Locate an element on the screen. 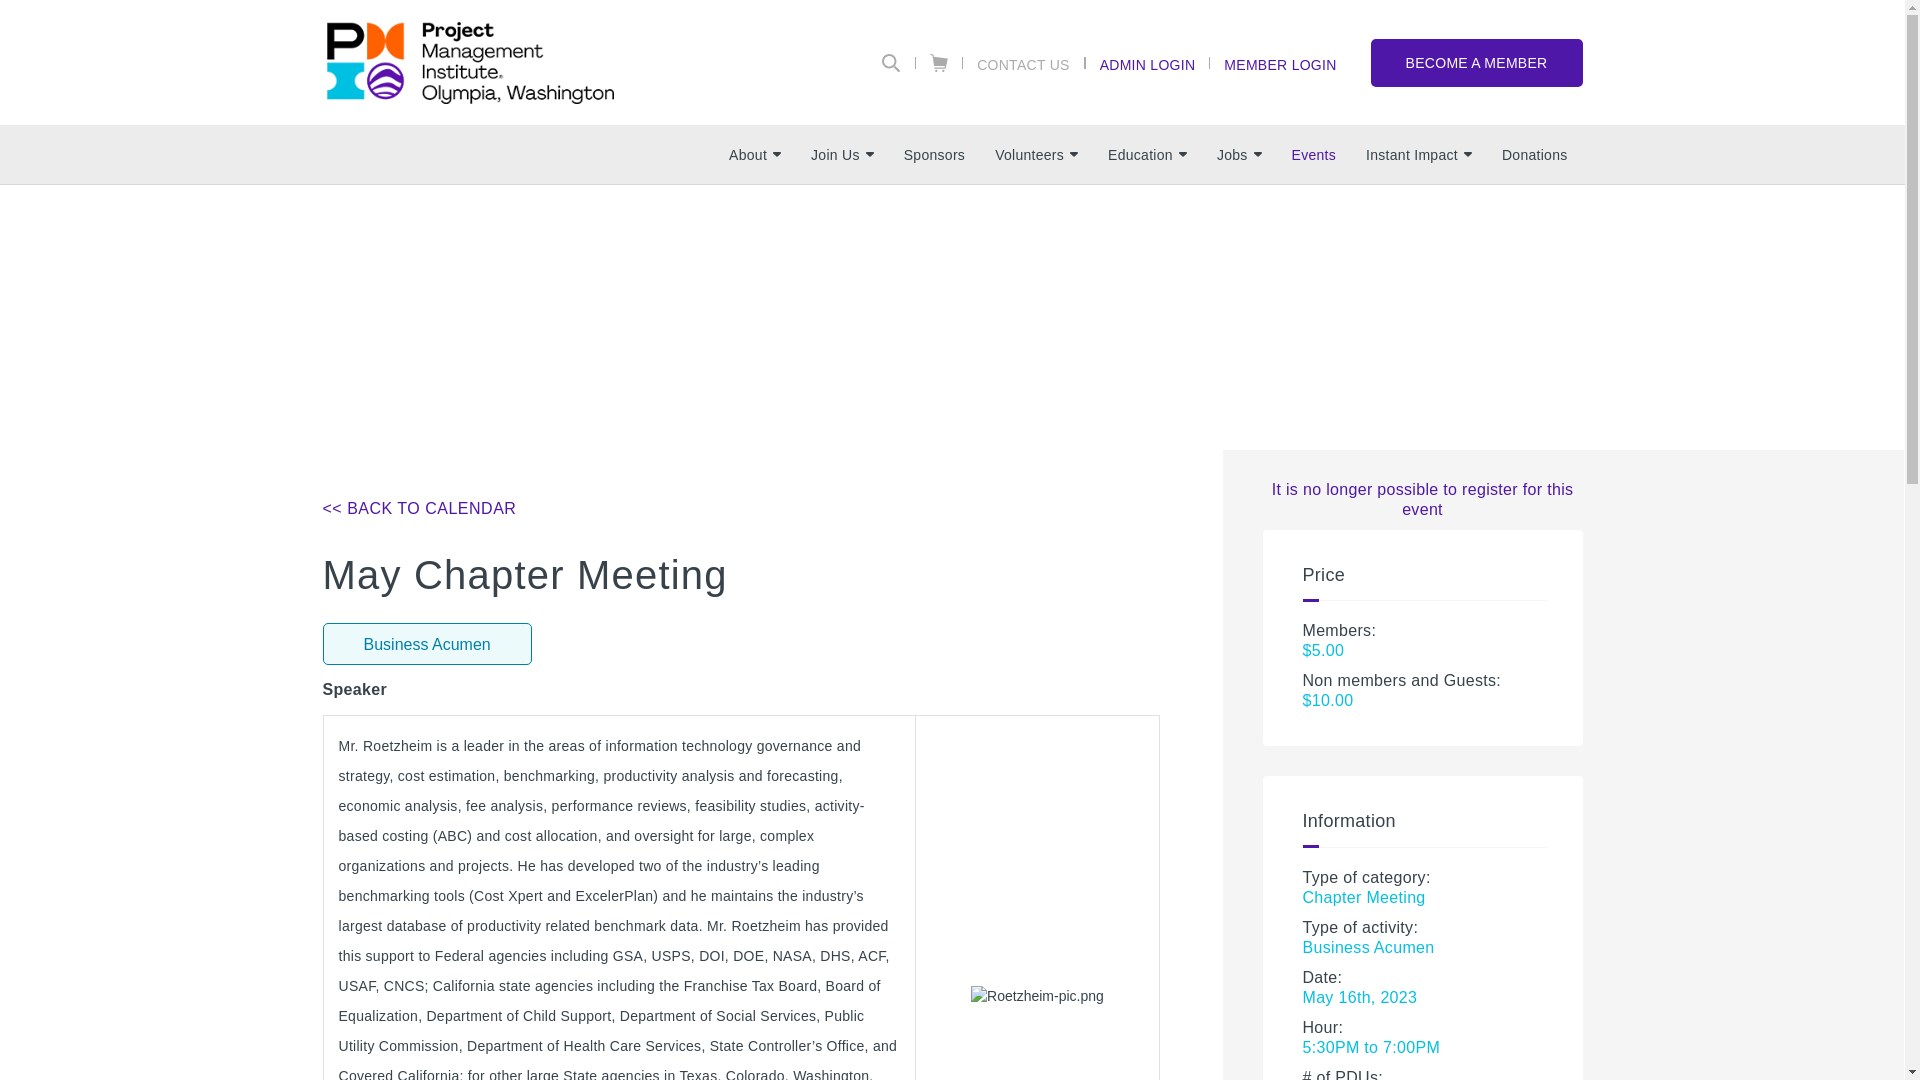 This screenshot has height=1080, width=1920. Donations is located at coordinates (1534, 154).